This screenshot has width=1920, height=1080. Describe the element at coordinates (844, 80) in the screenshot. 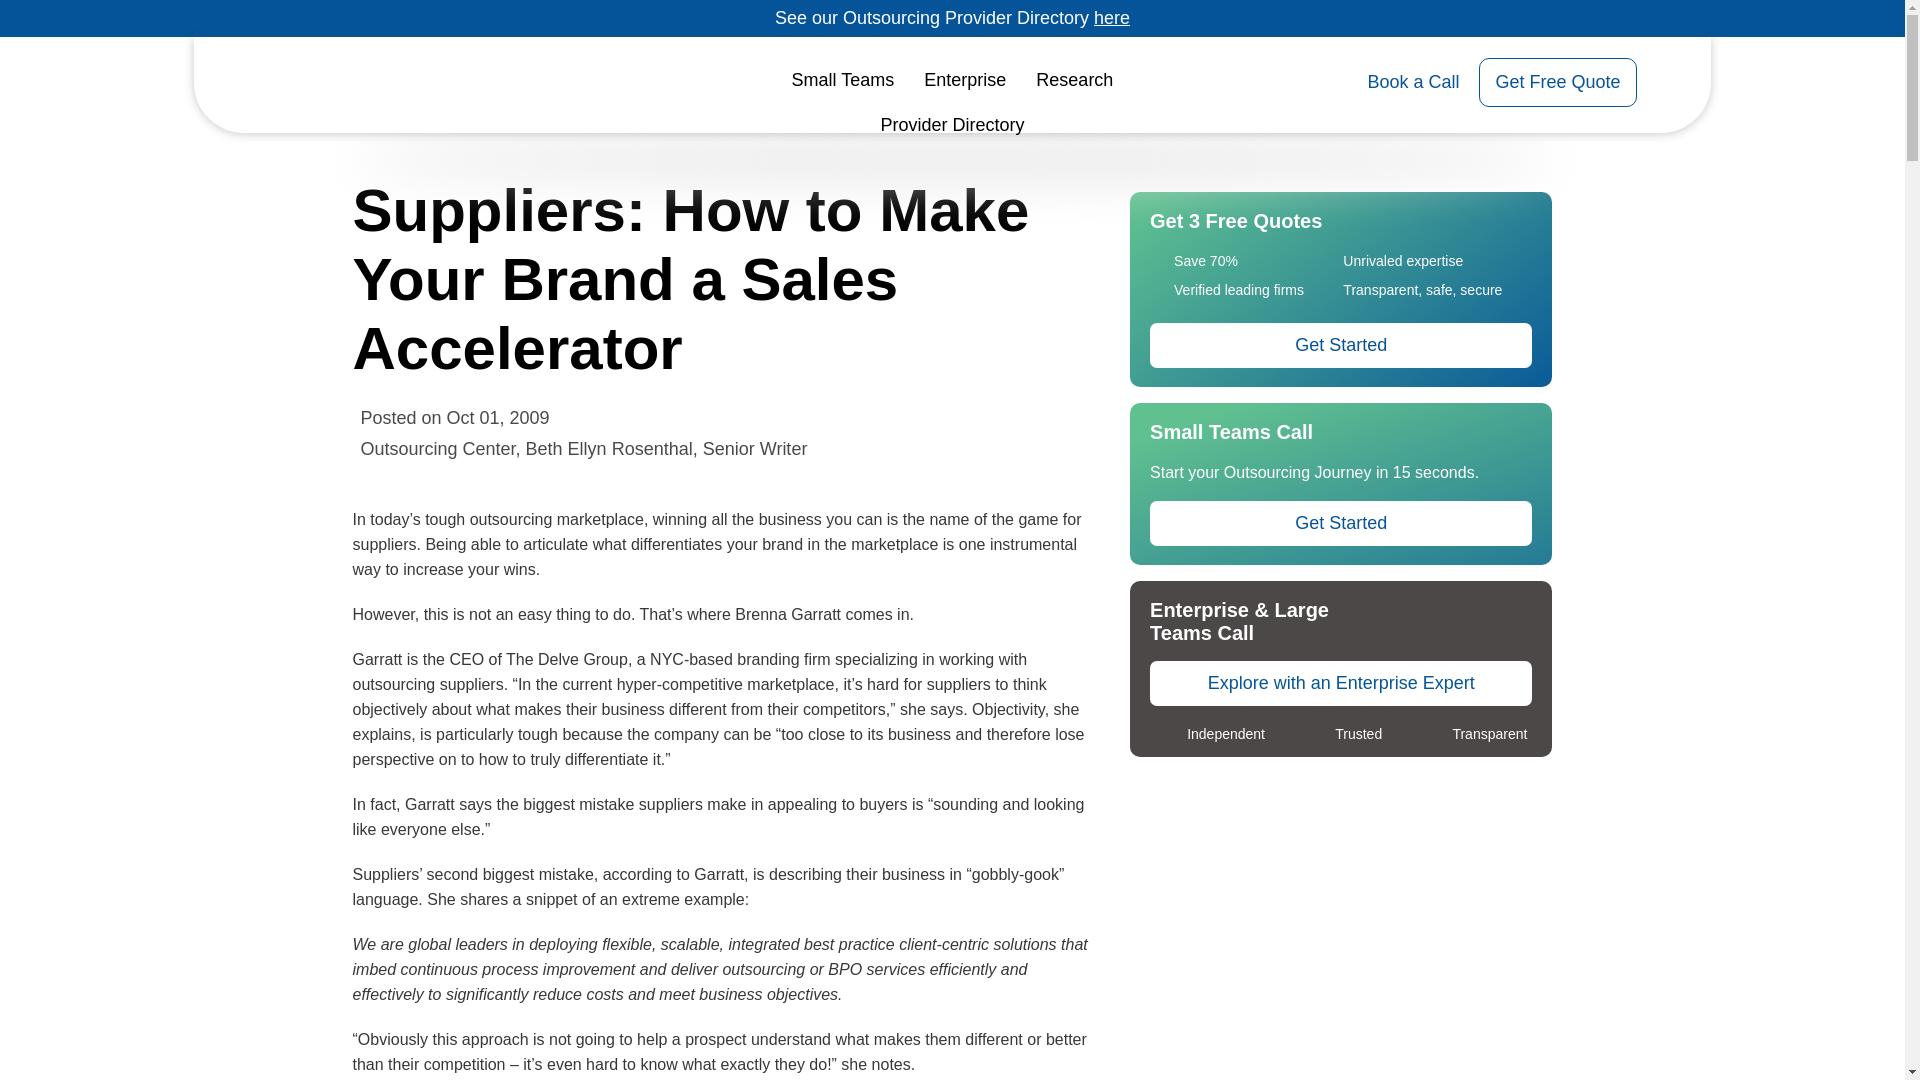

I see `Small Teams` at that location.